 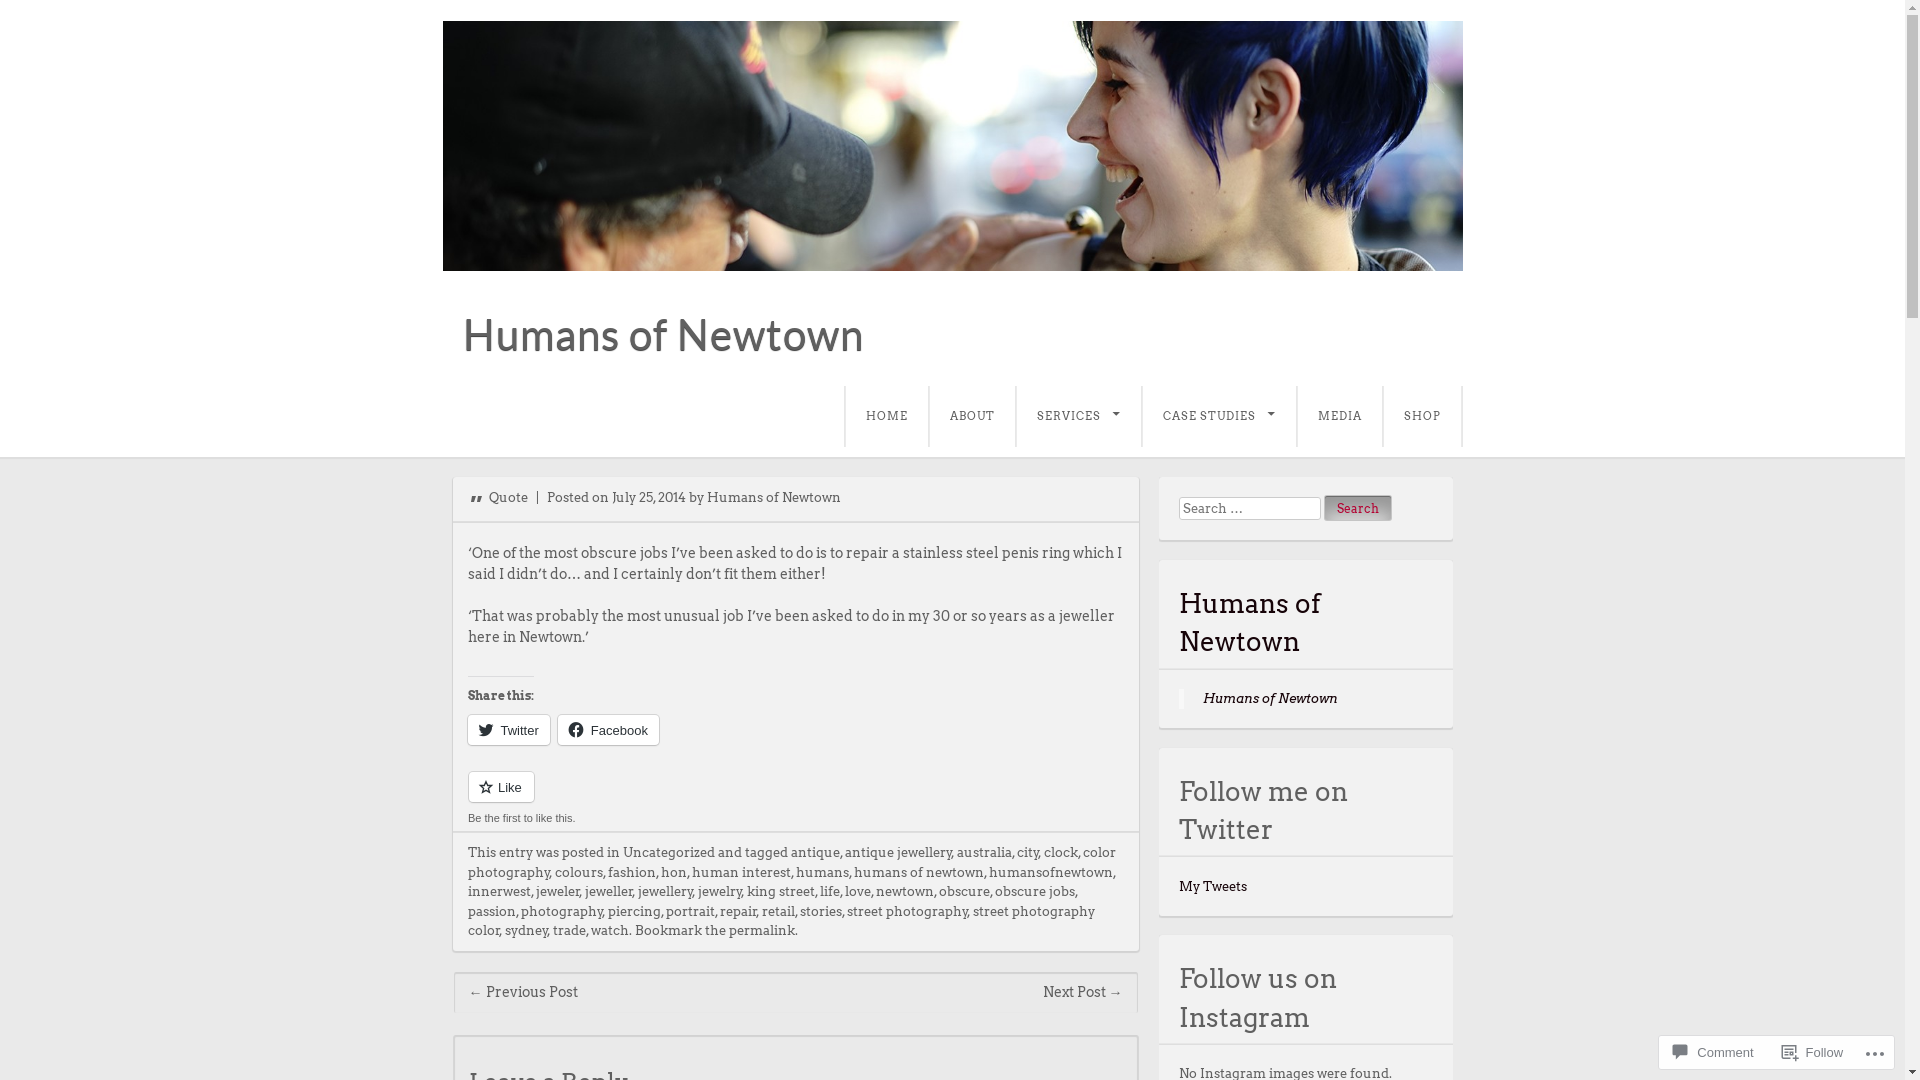 What do you see at coordinates (830, 892) in the screenshot?
I see `life` at bounding box center [830, 892].